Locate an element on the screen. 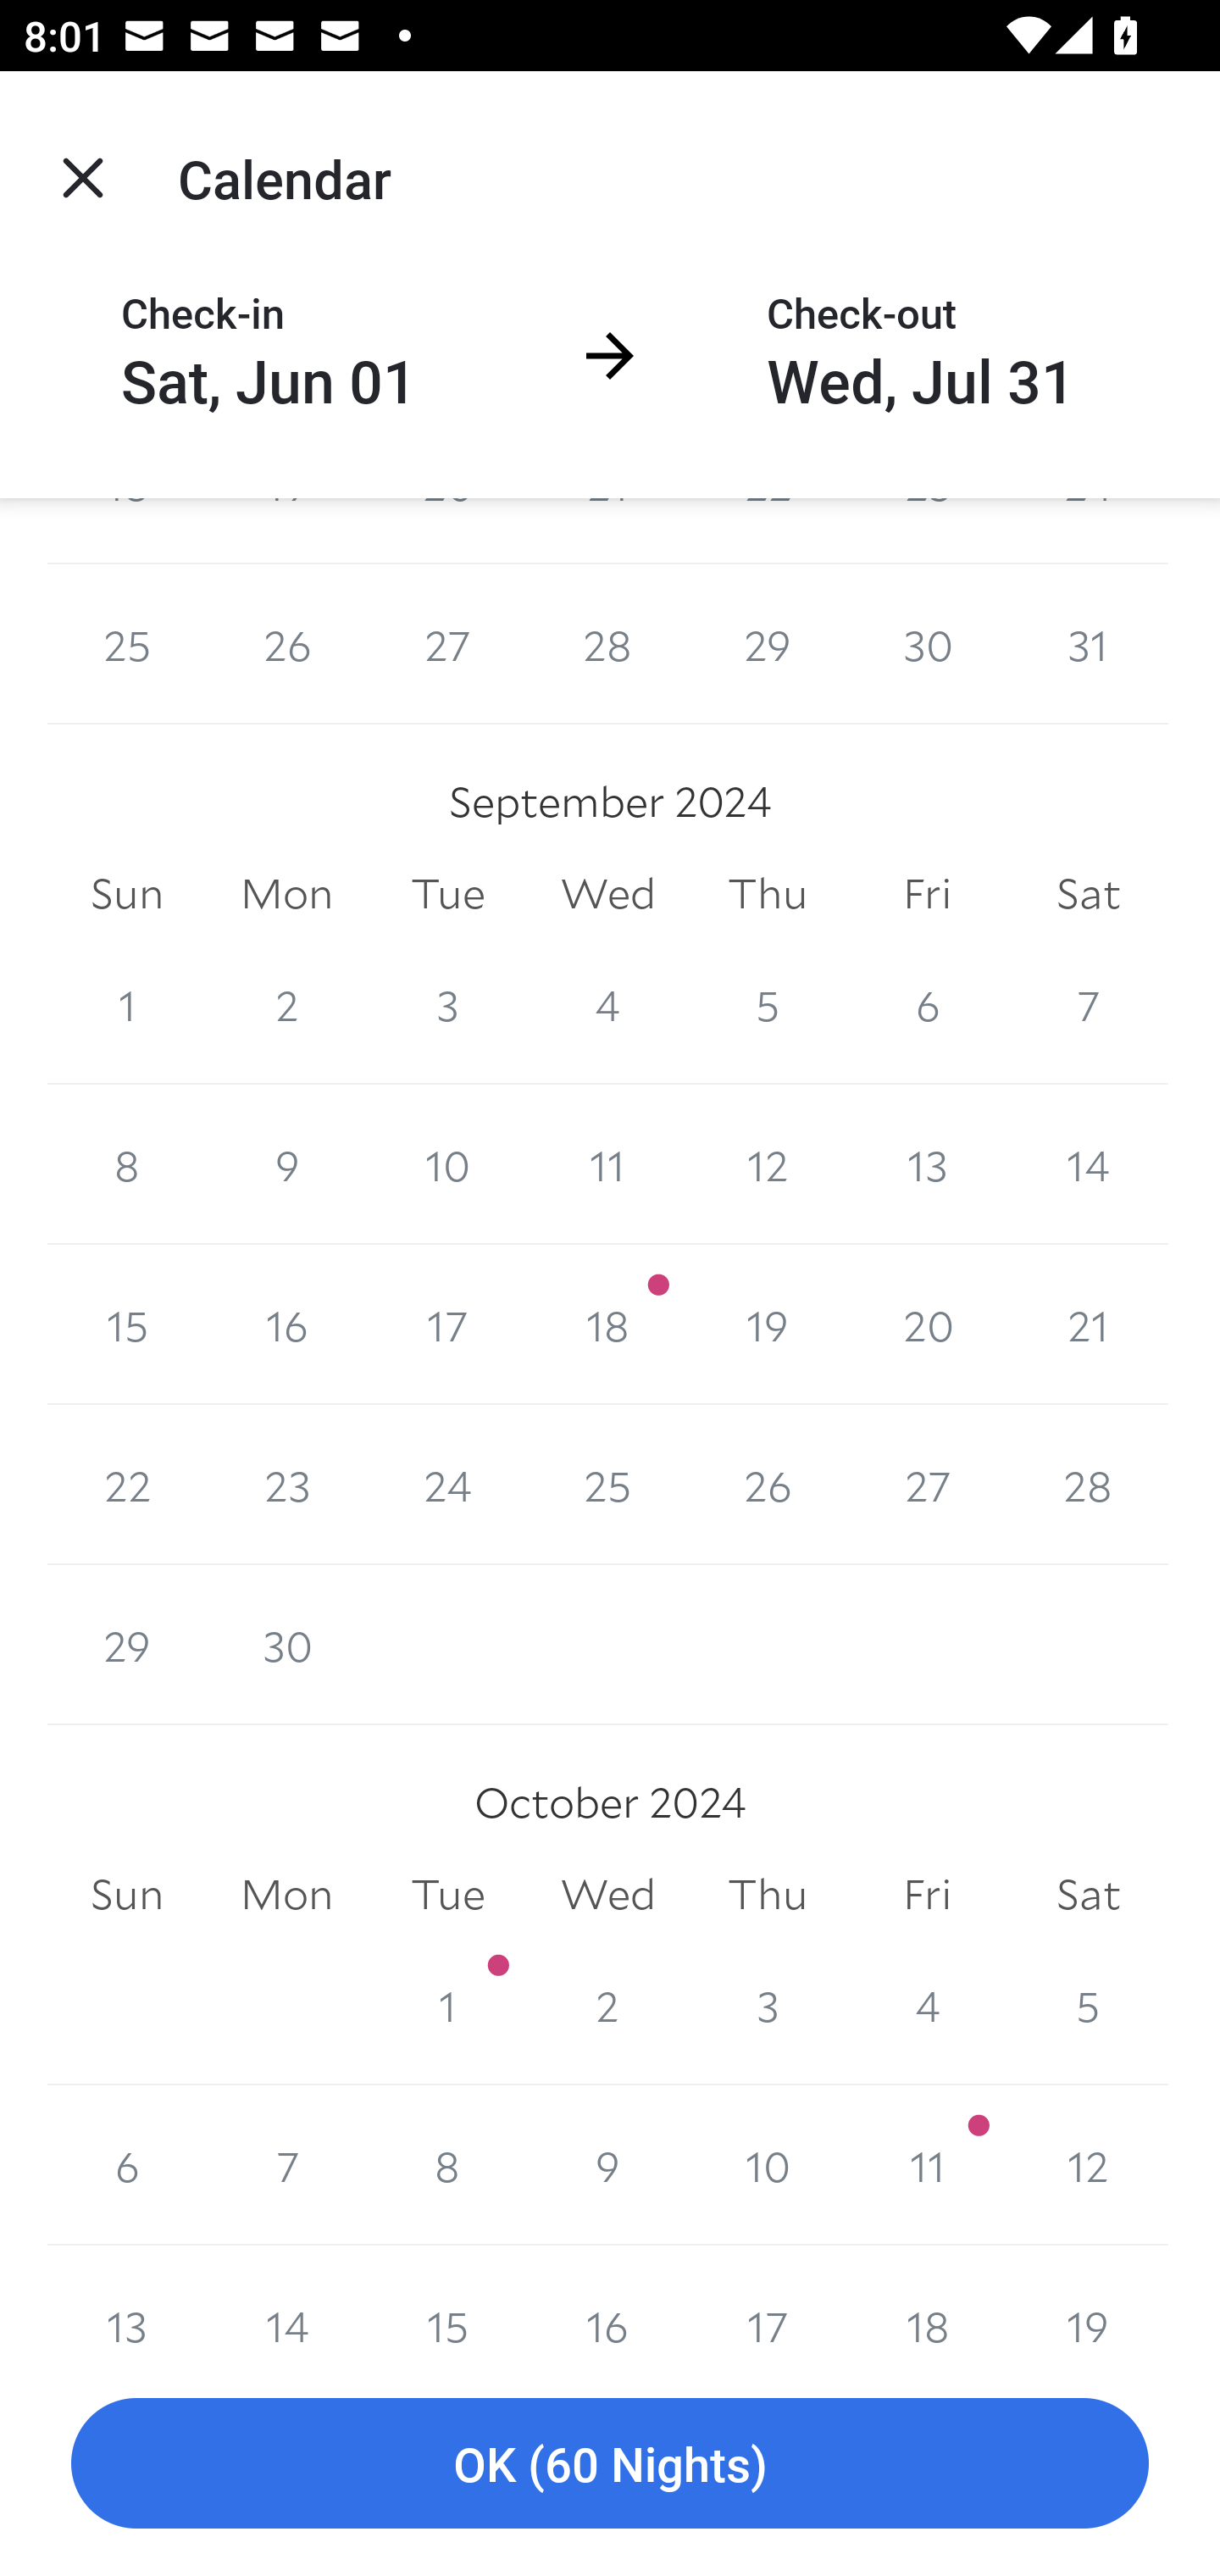 The width and height of the screenshot is (1220, 2576). 15 15 September 2024 is located at coordinates (127, 1324).